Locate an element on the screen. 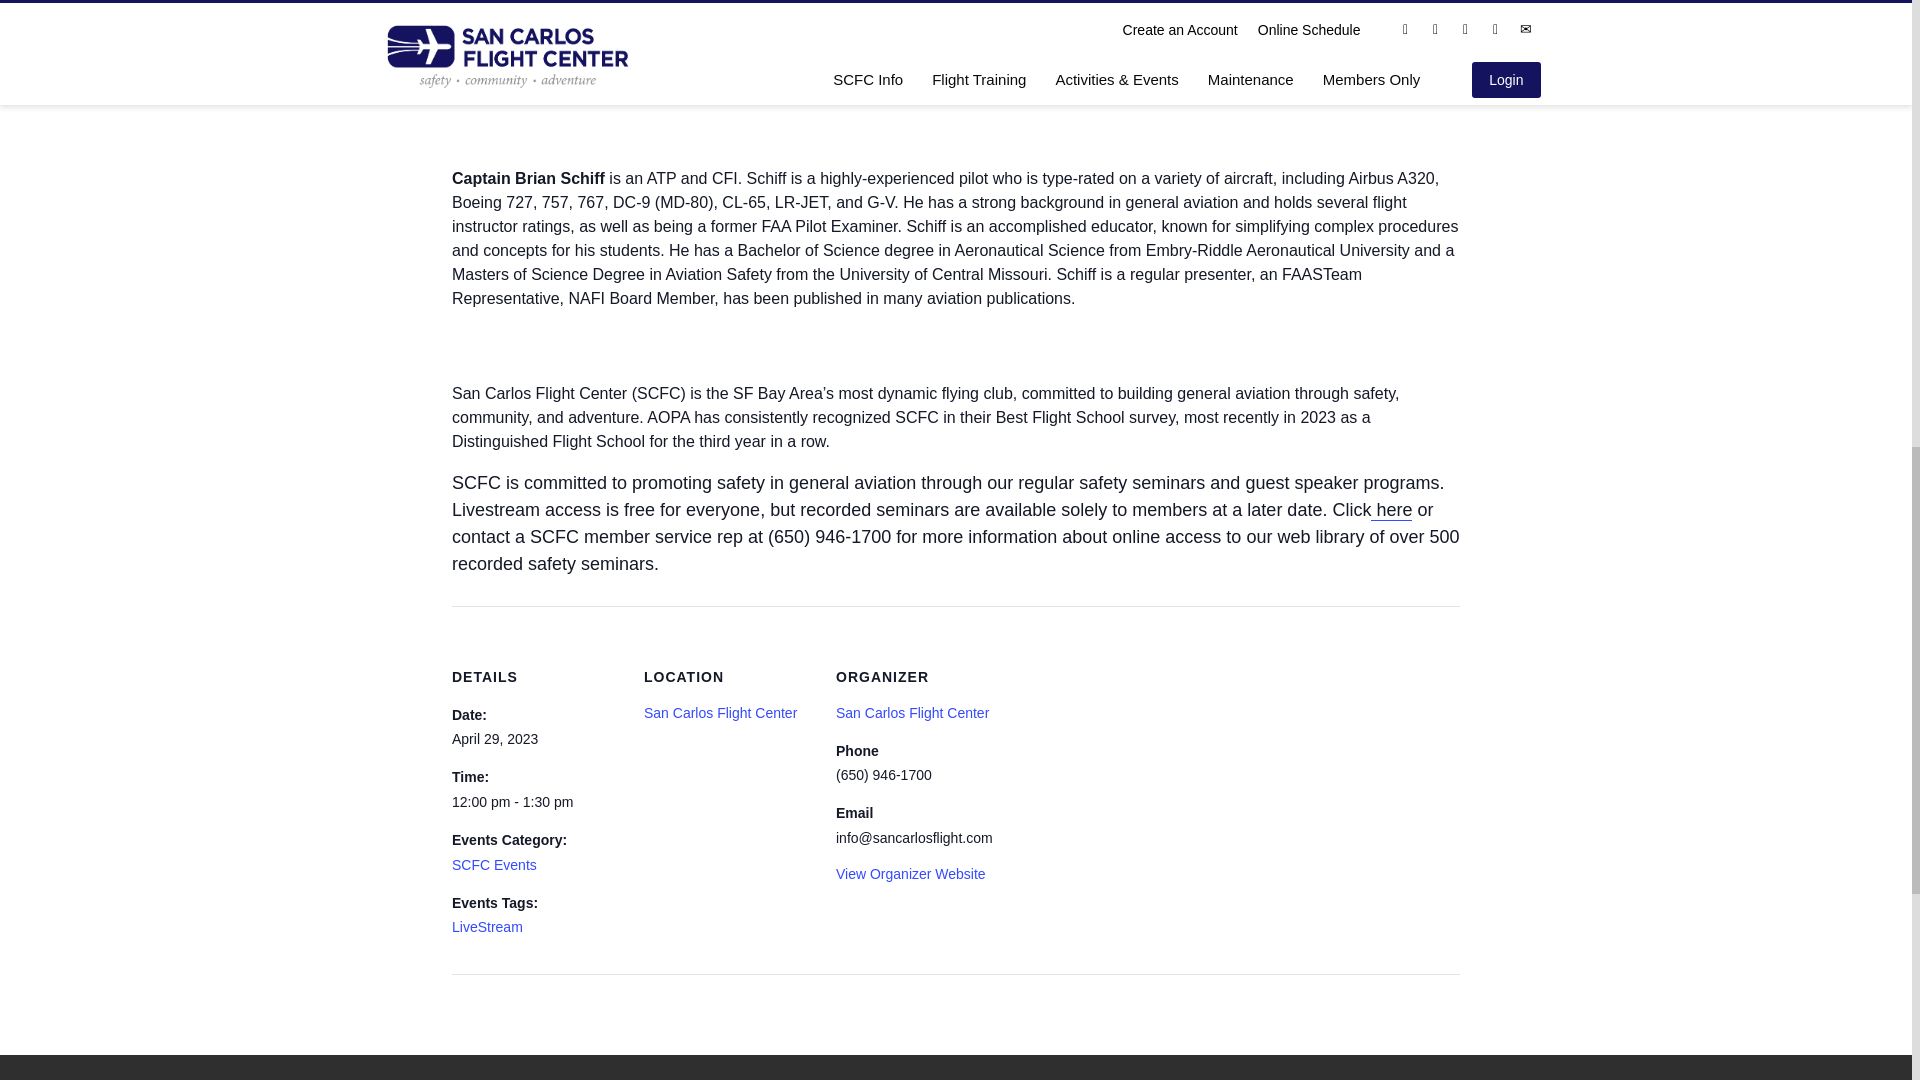  2023-04-29 is located at coordinates (536, 802).